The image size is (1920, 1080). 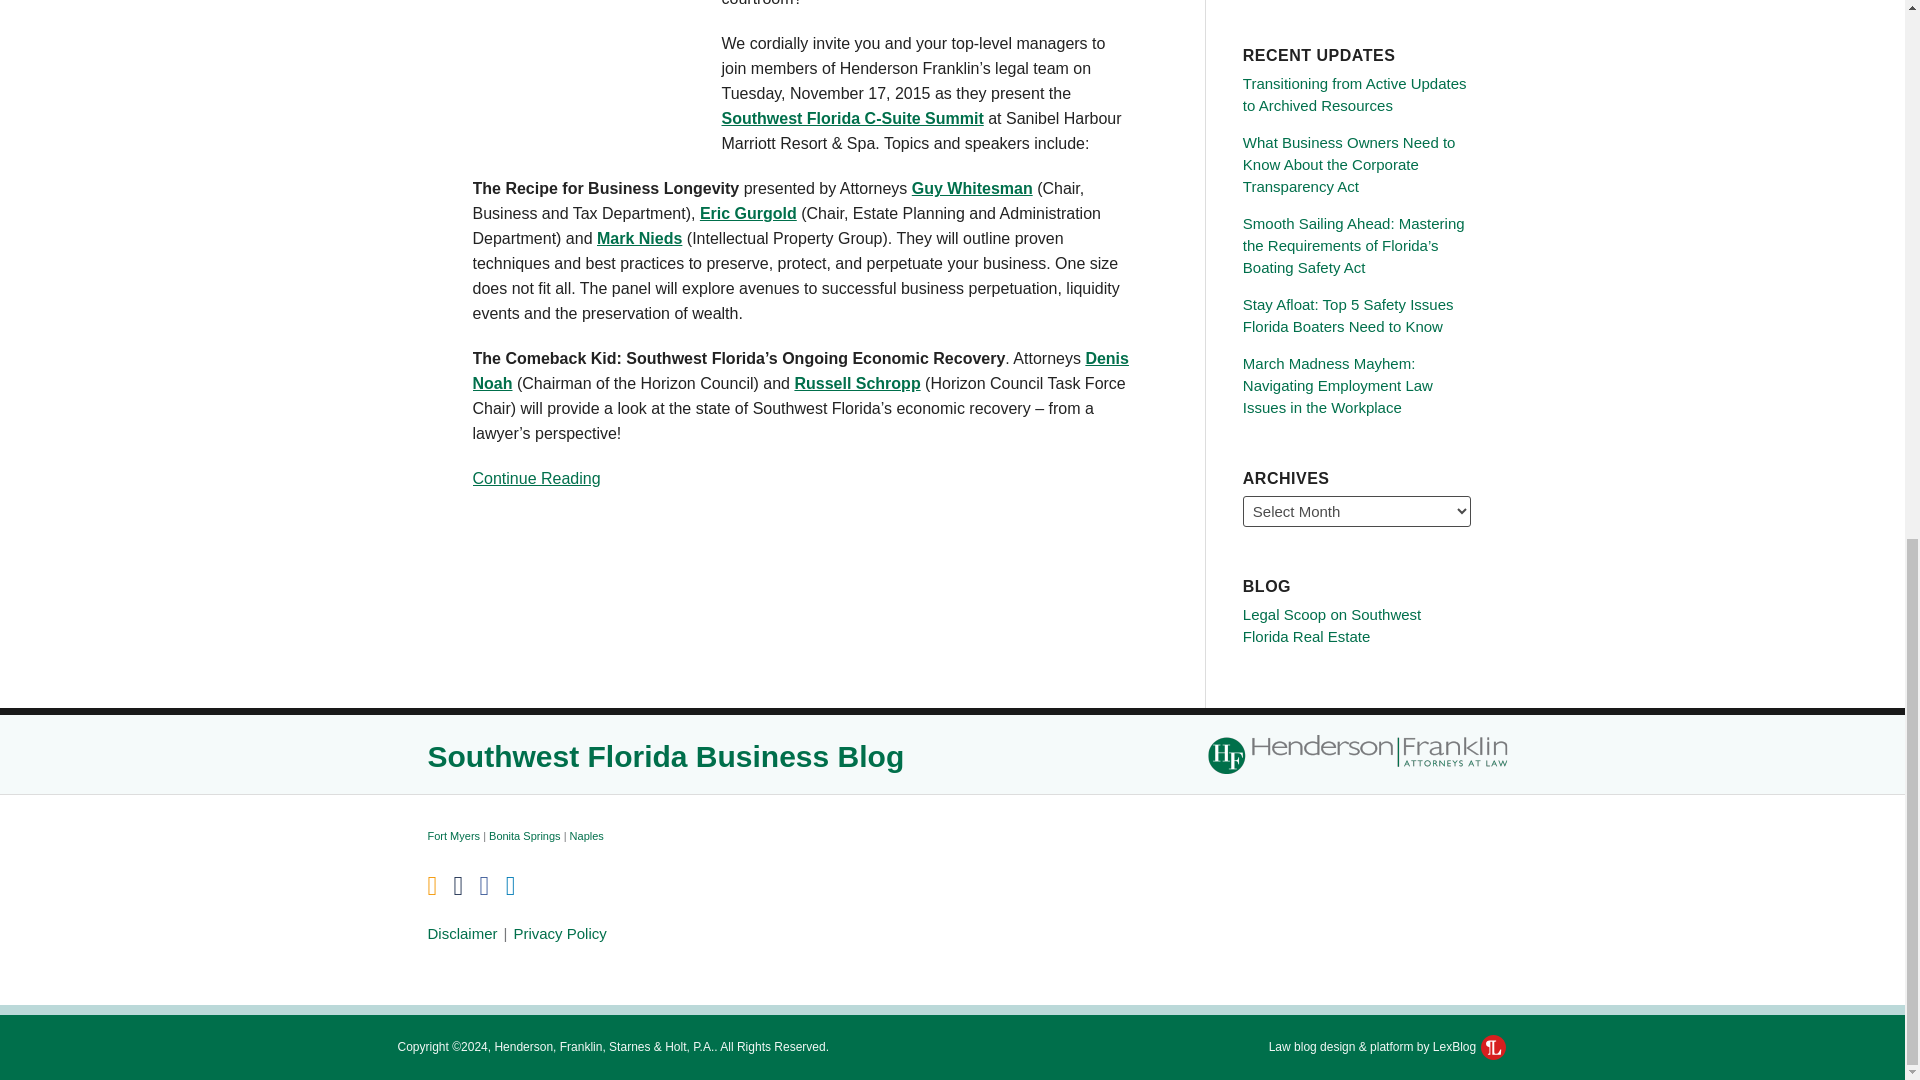 I want to click on Guy Whitesman, so click(x=972, y=188).